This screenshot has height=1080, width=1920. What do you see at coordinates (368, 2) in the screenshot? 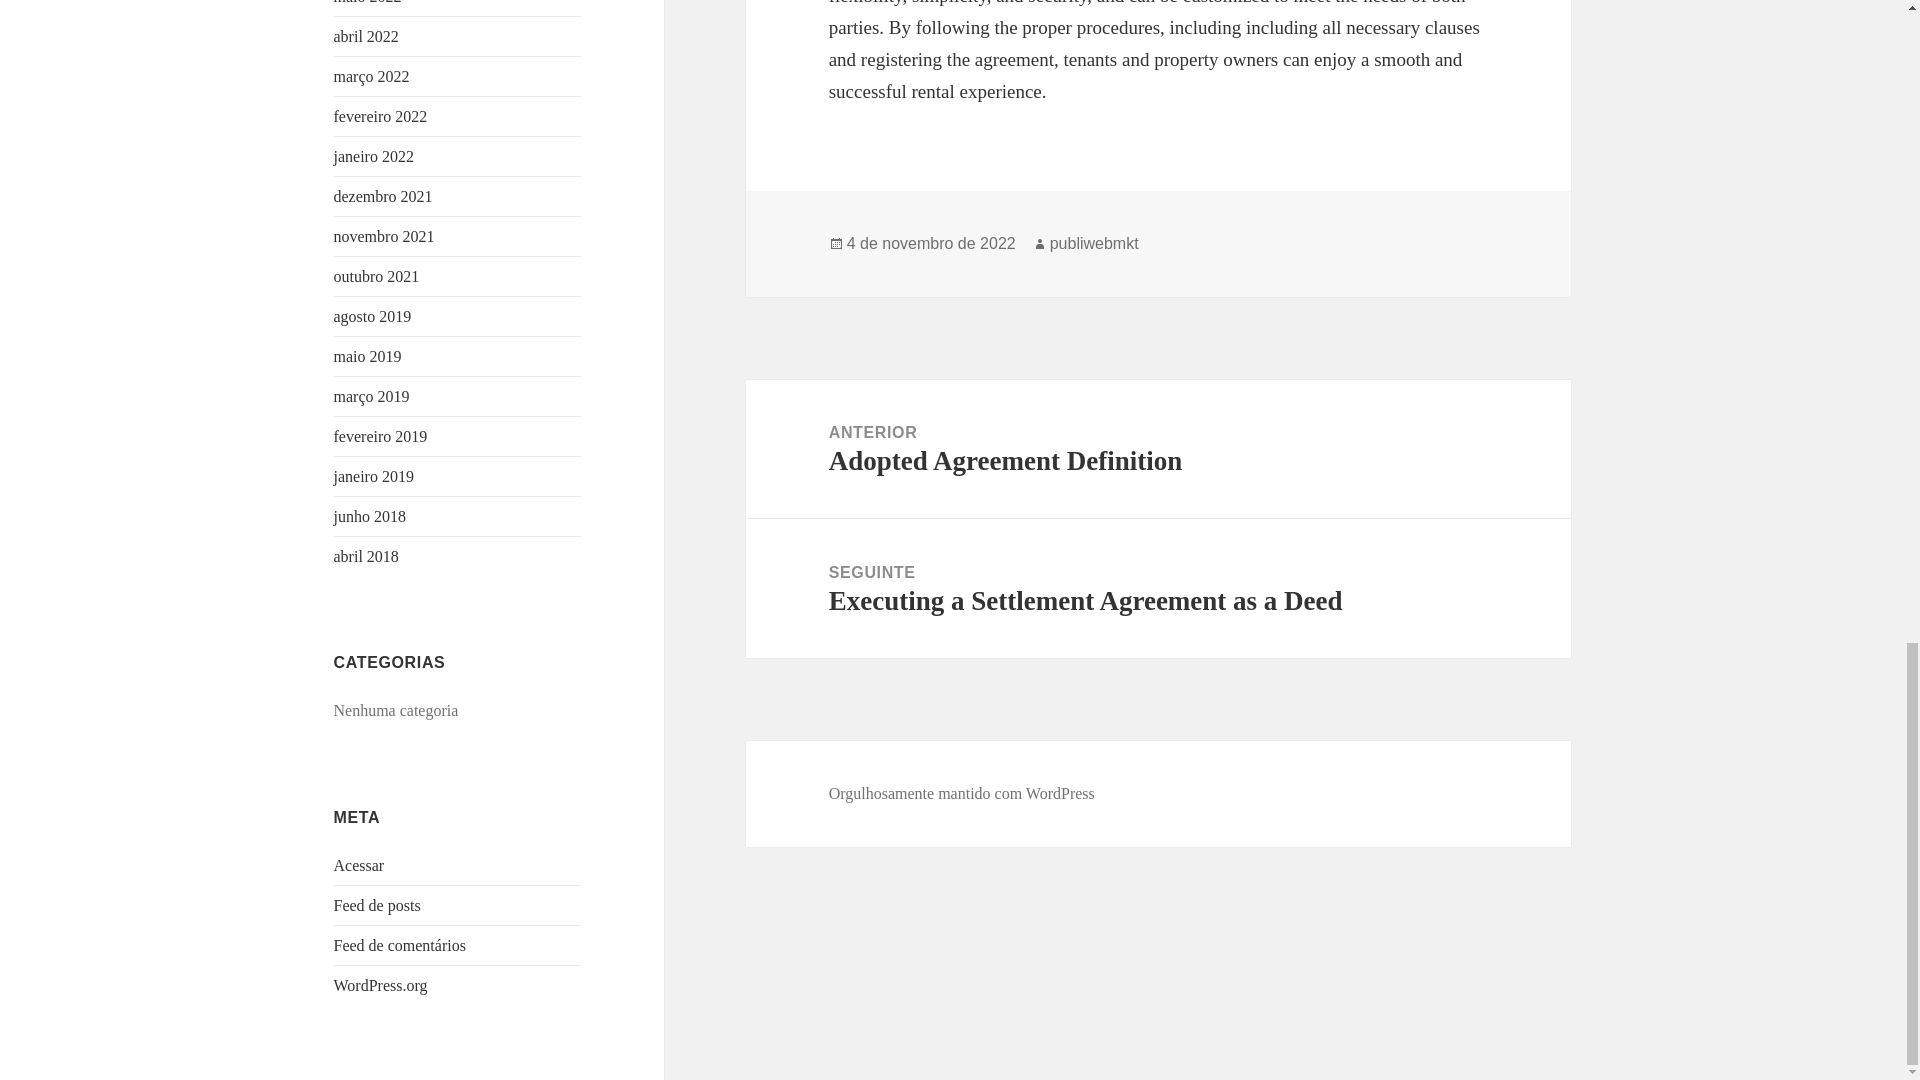
I see `maio 2022` at bounding box center [368, 2].